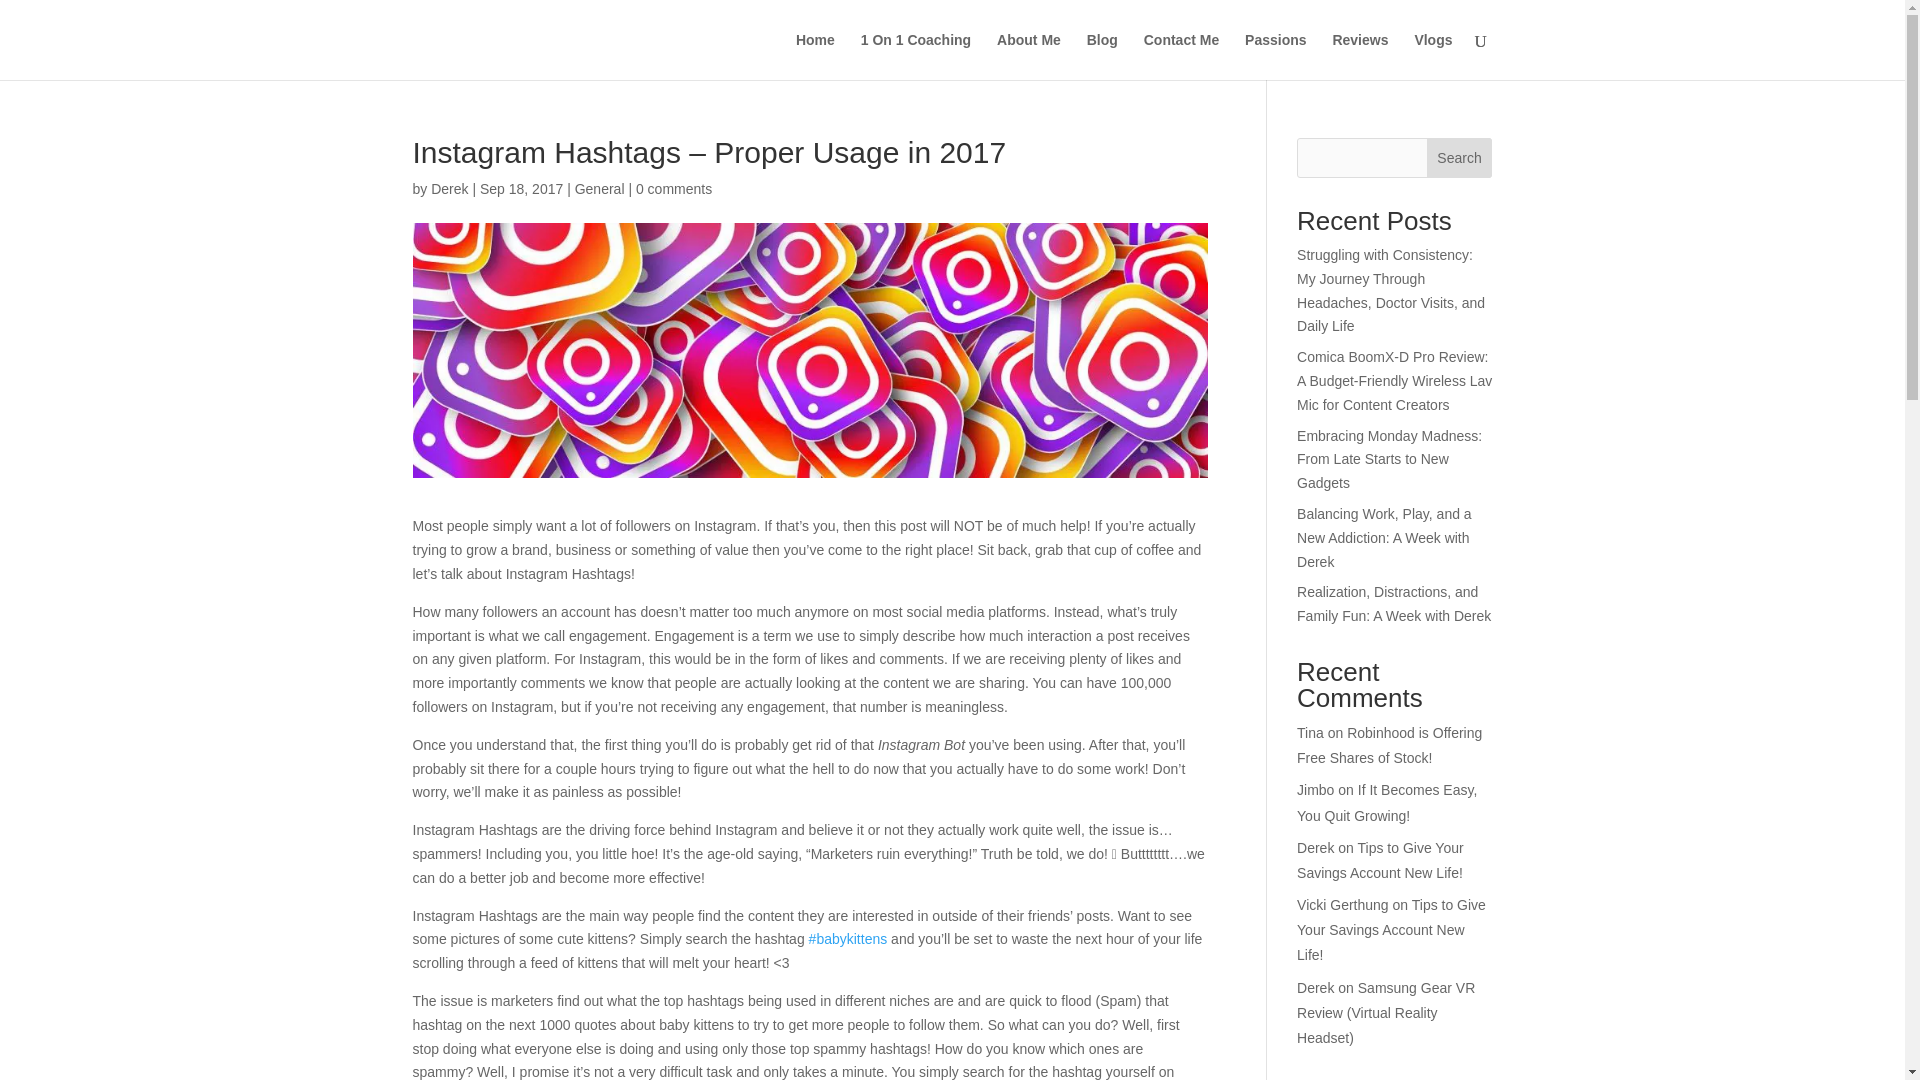  I want to click on Robinhood is Offering Free Shares of Stock!, so click(1390, 744).